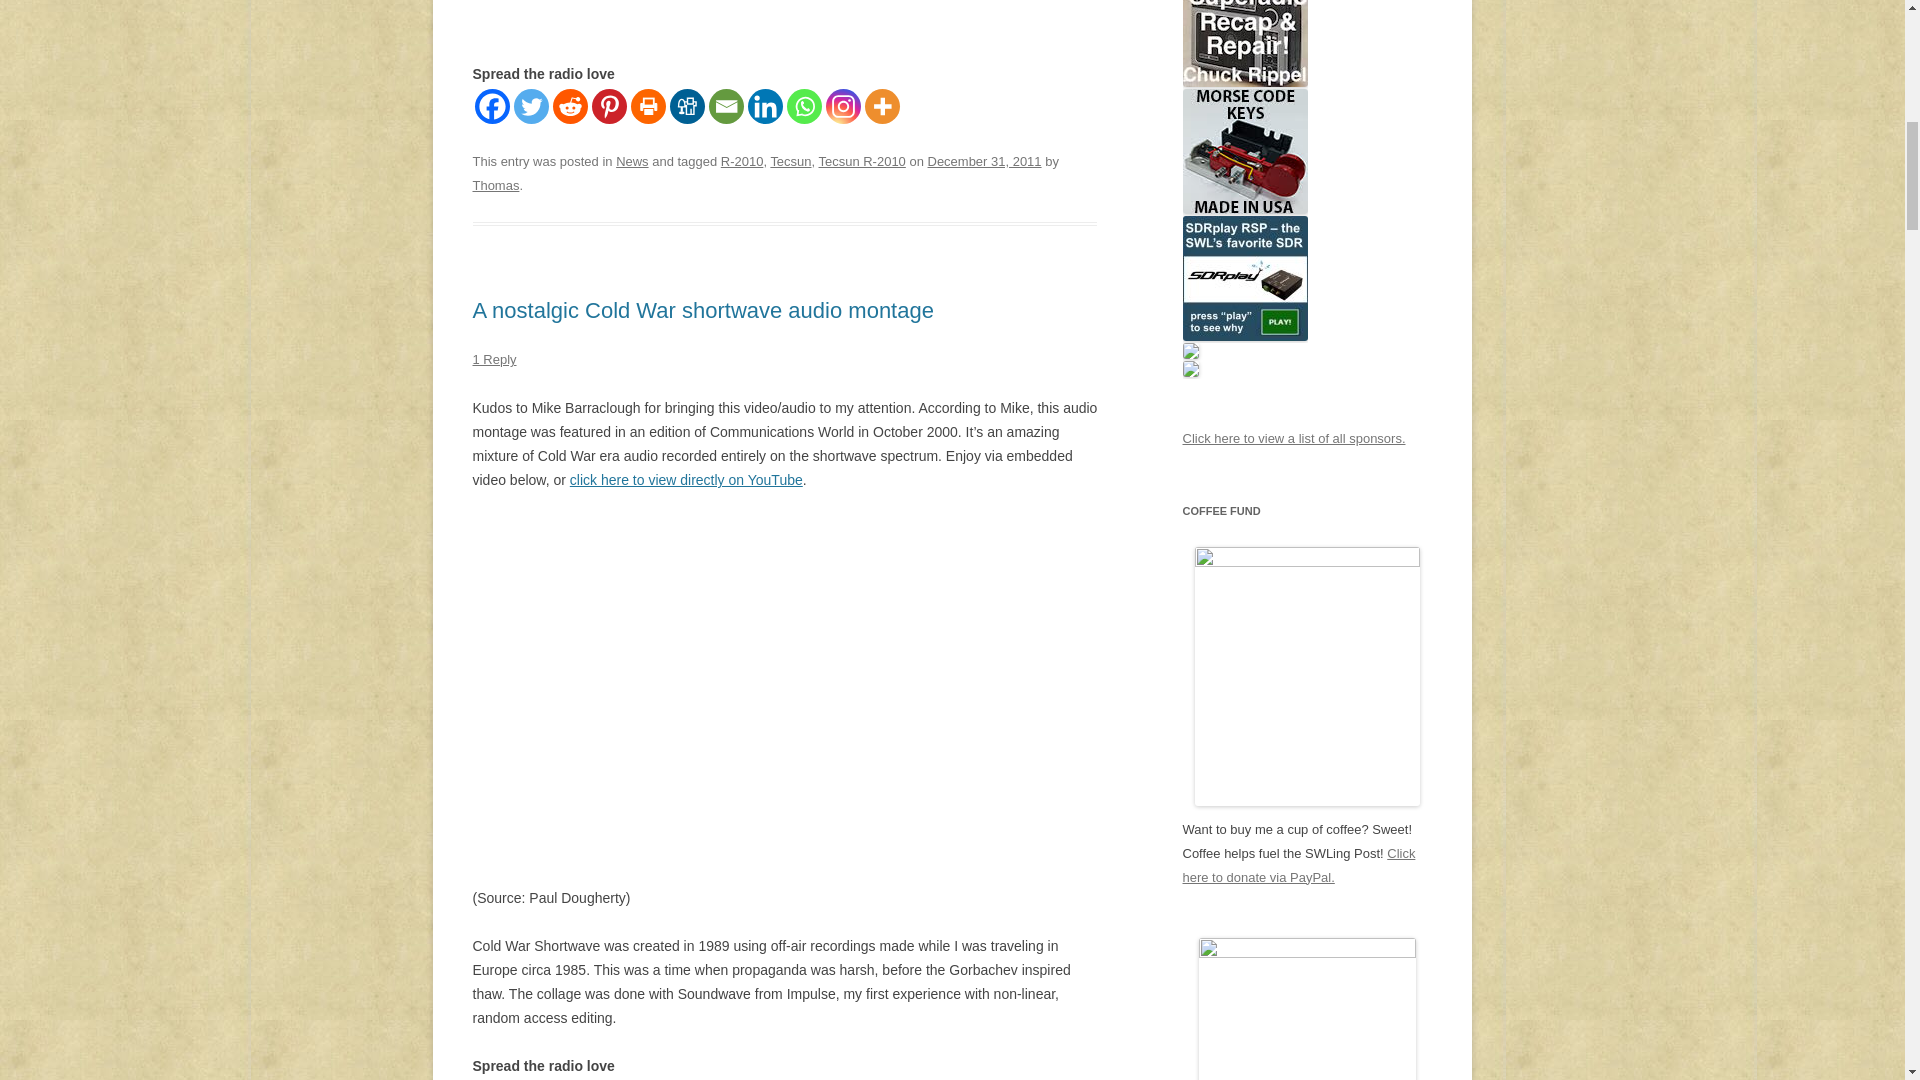 The image size is (1920, 1080). Describe the element at coordinates (984, 161) in the screenshot. I see `December 31, 2011` at that location.